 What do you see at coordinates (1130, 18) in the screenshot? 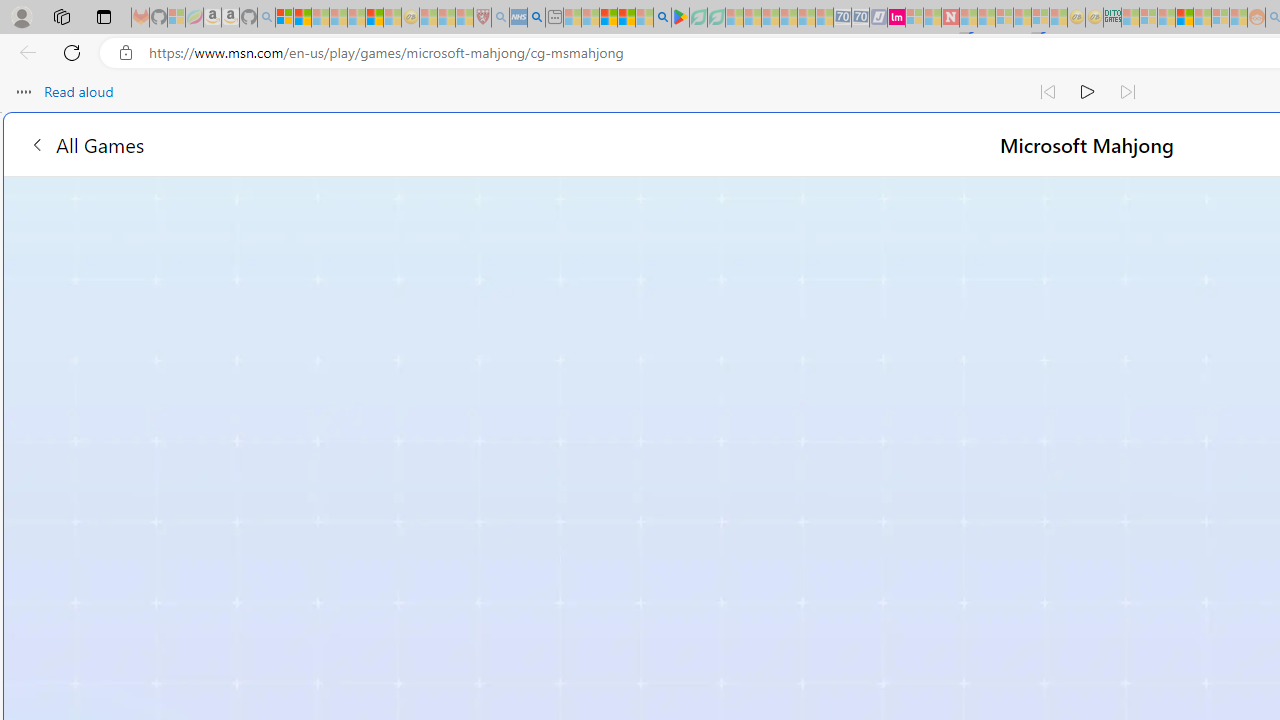
I see `MSNBC - MSN - Sleeping` at bounding box center [1130, 18].